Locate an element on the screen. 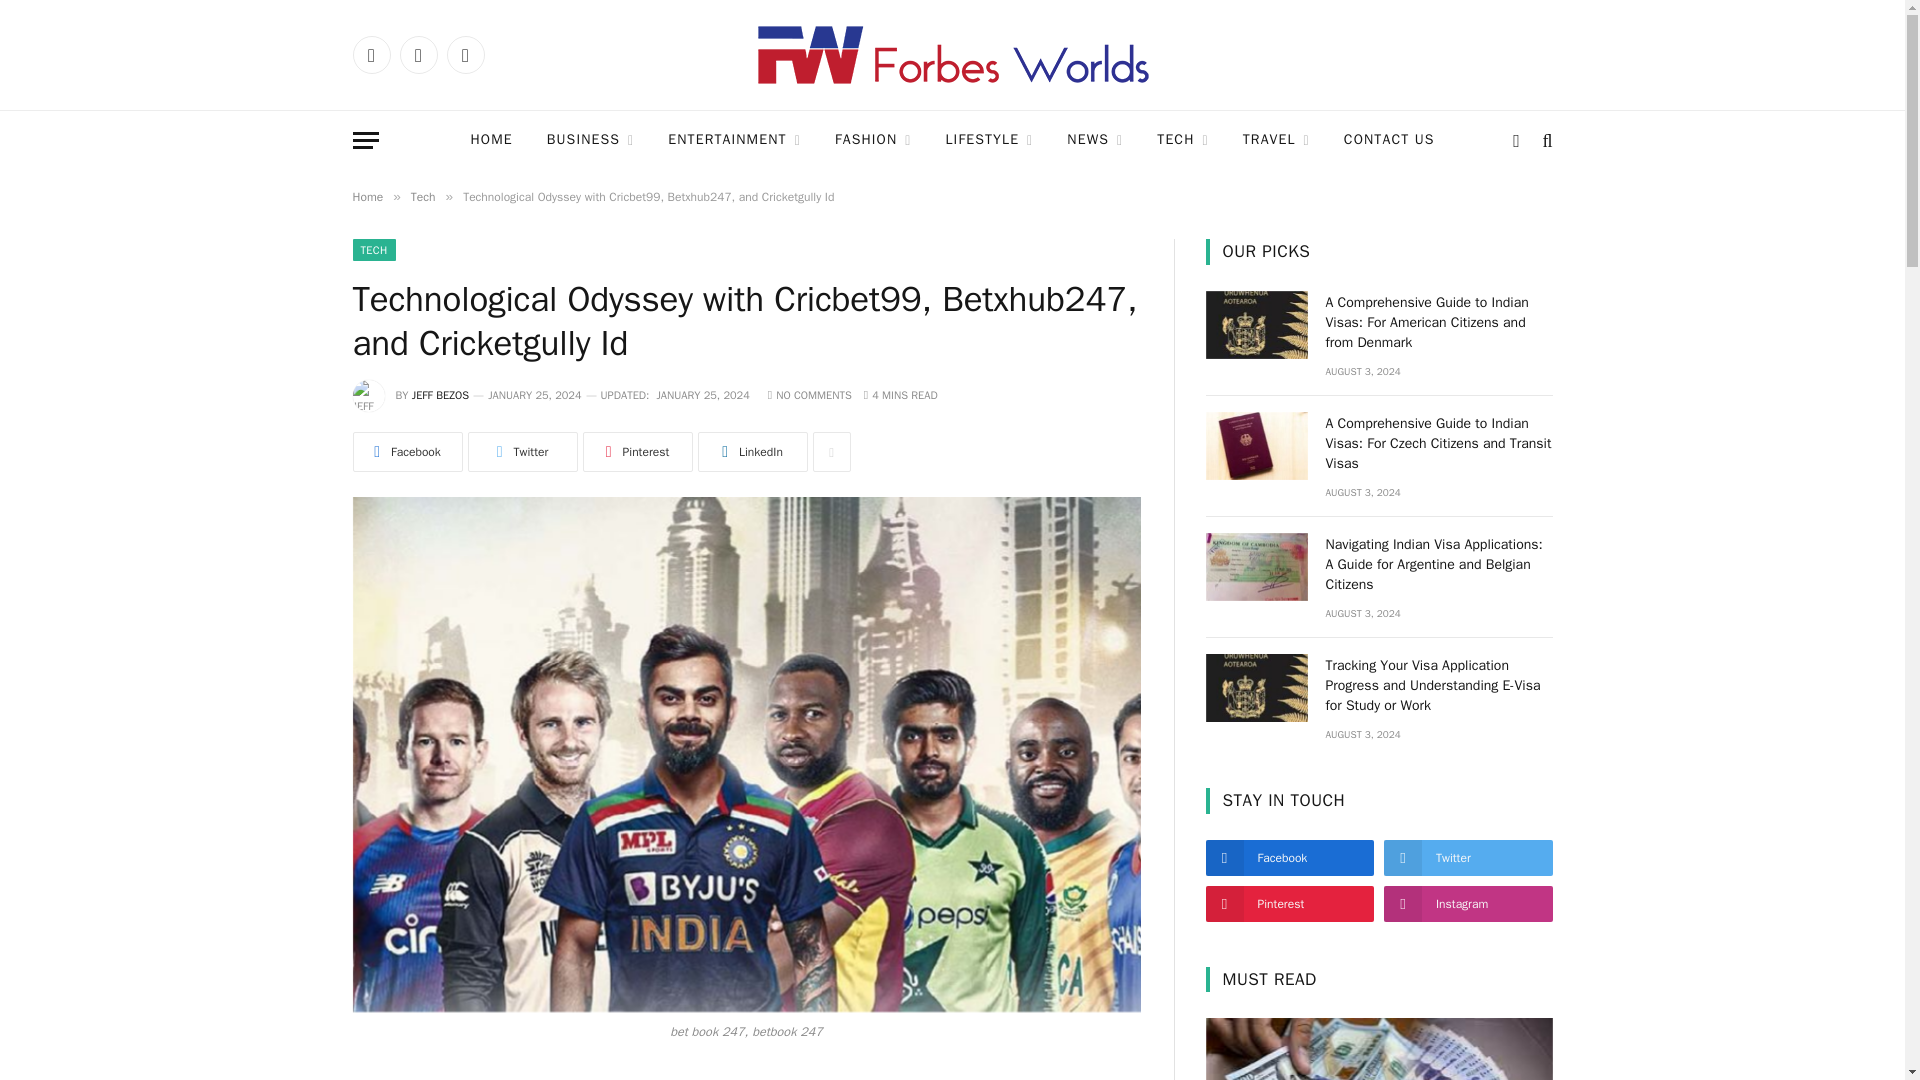 The height and width of the screenshot is (1080, 1920). HOME is located at coordinates (491, 140).